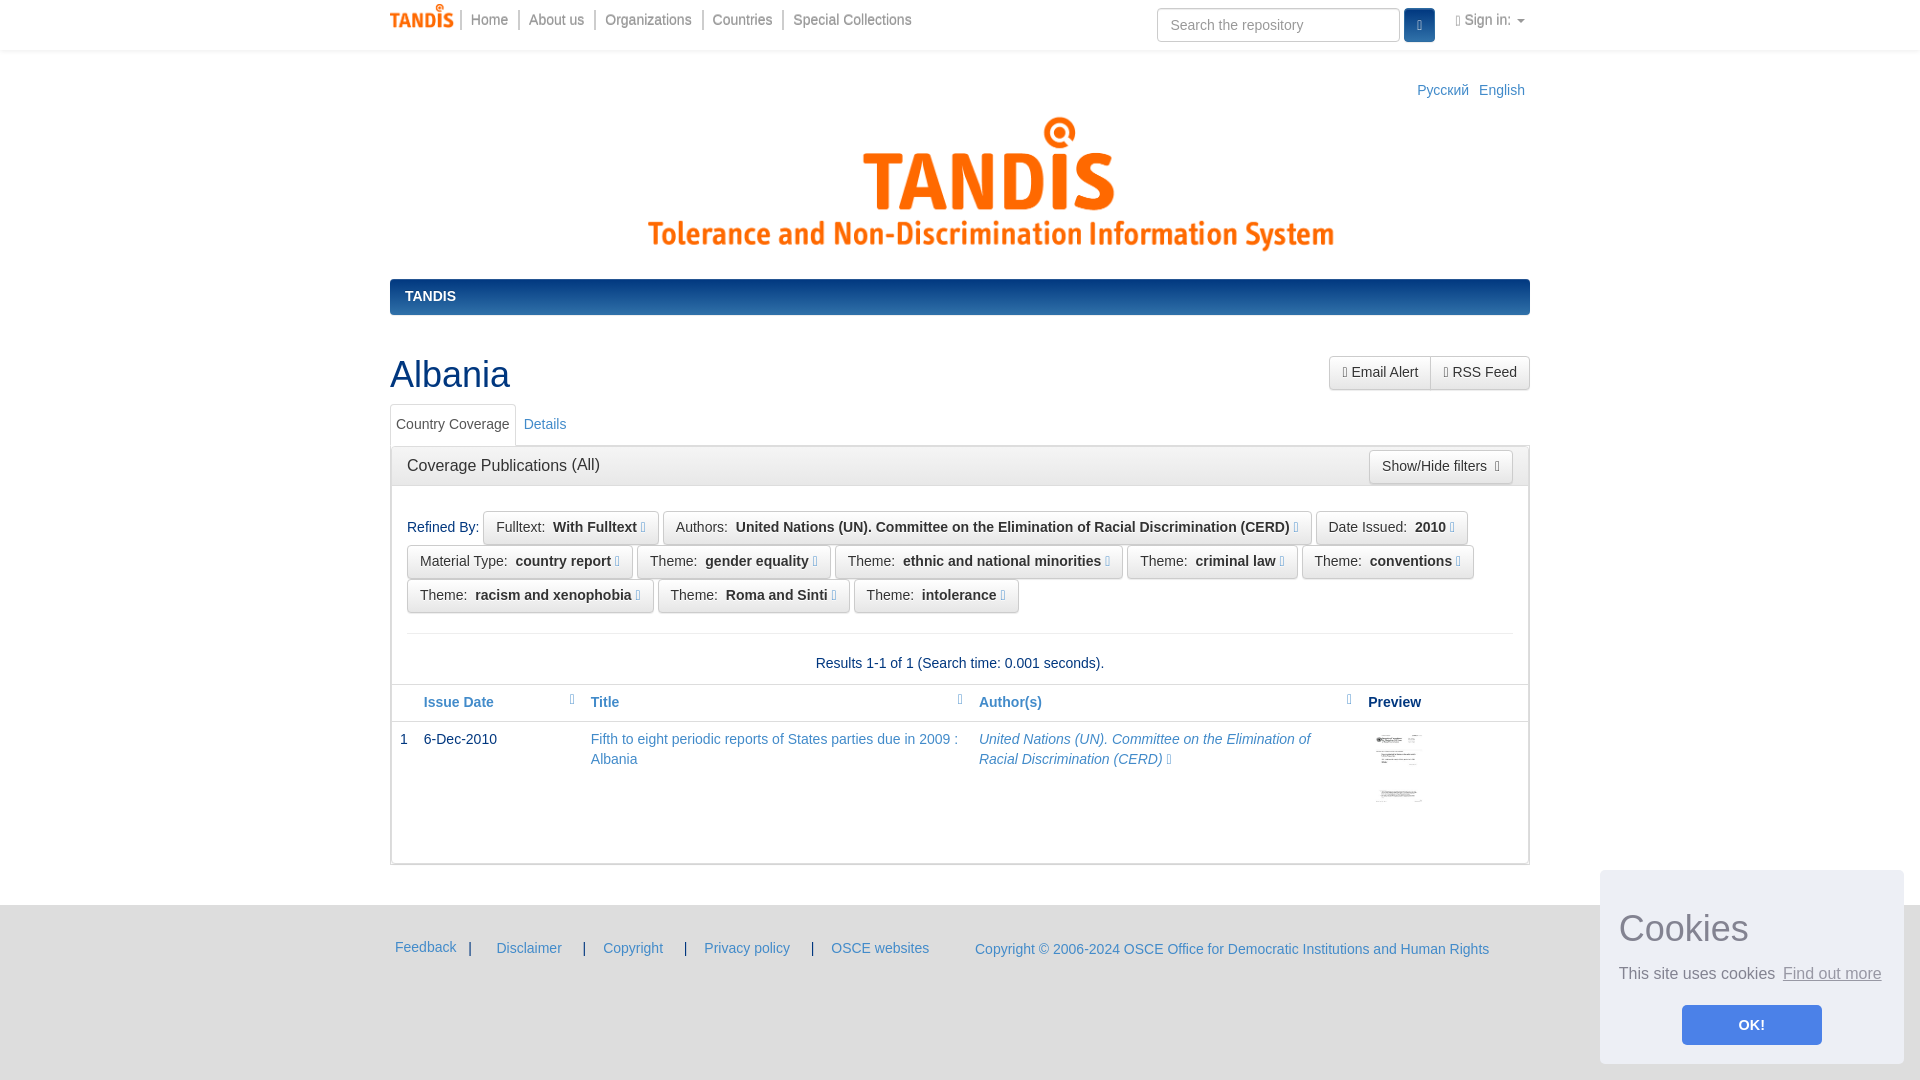 This screenshot has height=1080, width=1920. What do you see at coordinates (647, 20) in the screenshot?
I see `Organizations` at bounding box center [647, 20].